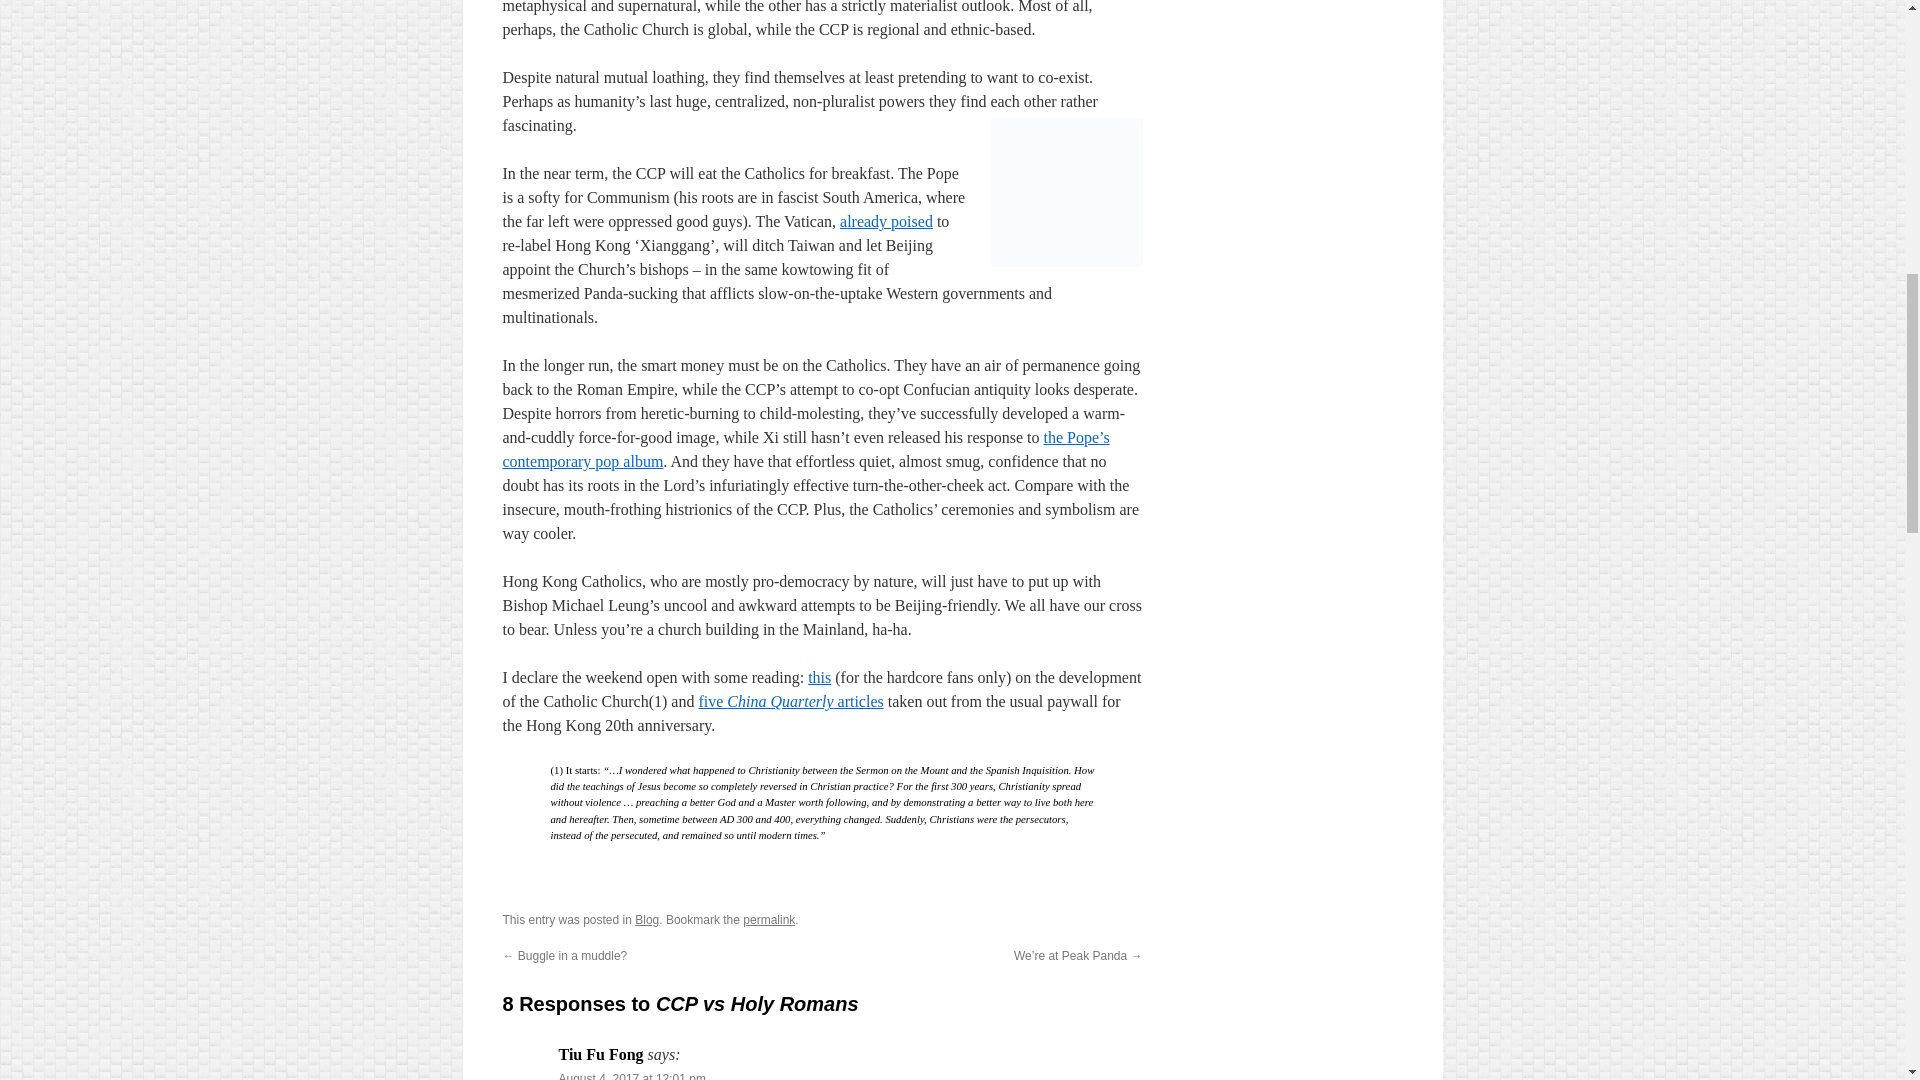  Describe the element at coordinates (768, 919) in the screenshot. I see `permalink` at that location.